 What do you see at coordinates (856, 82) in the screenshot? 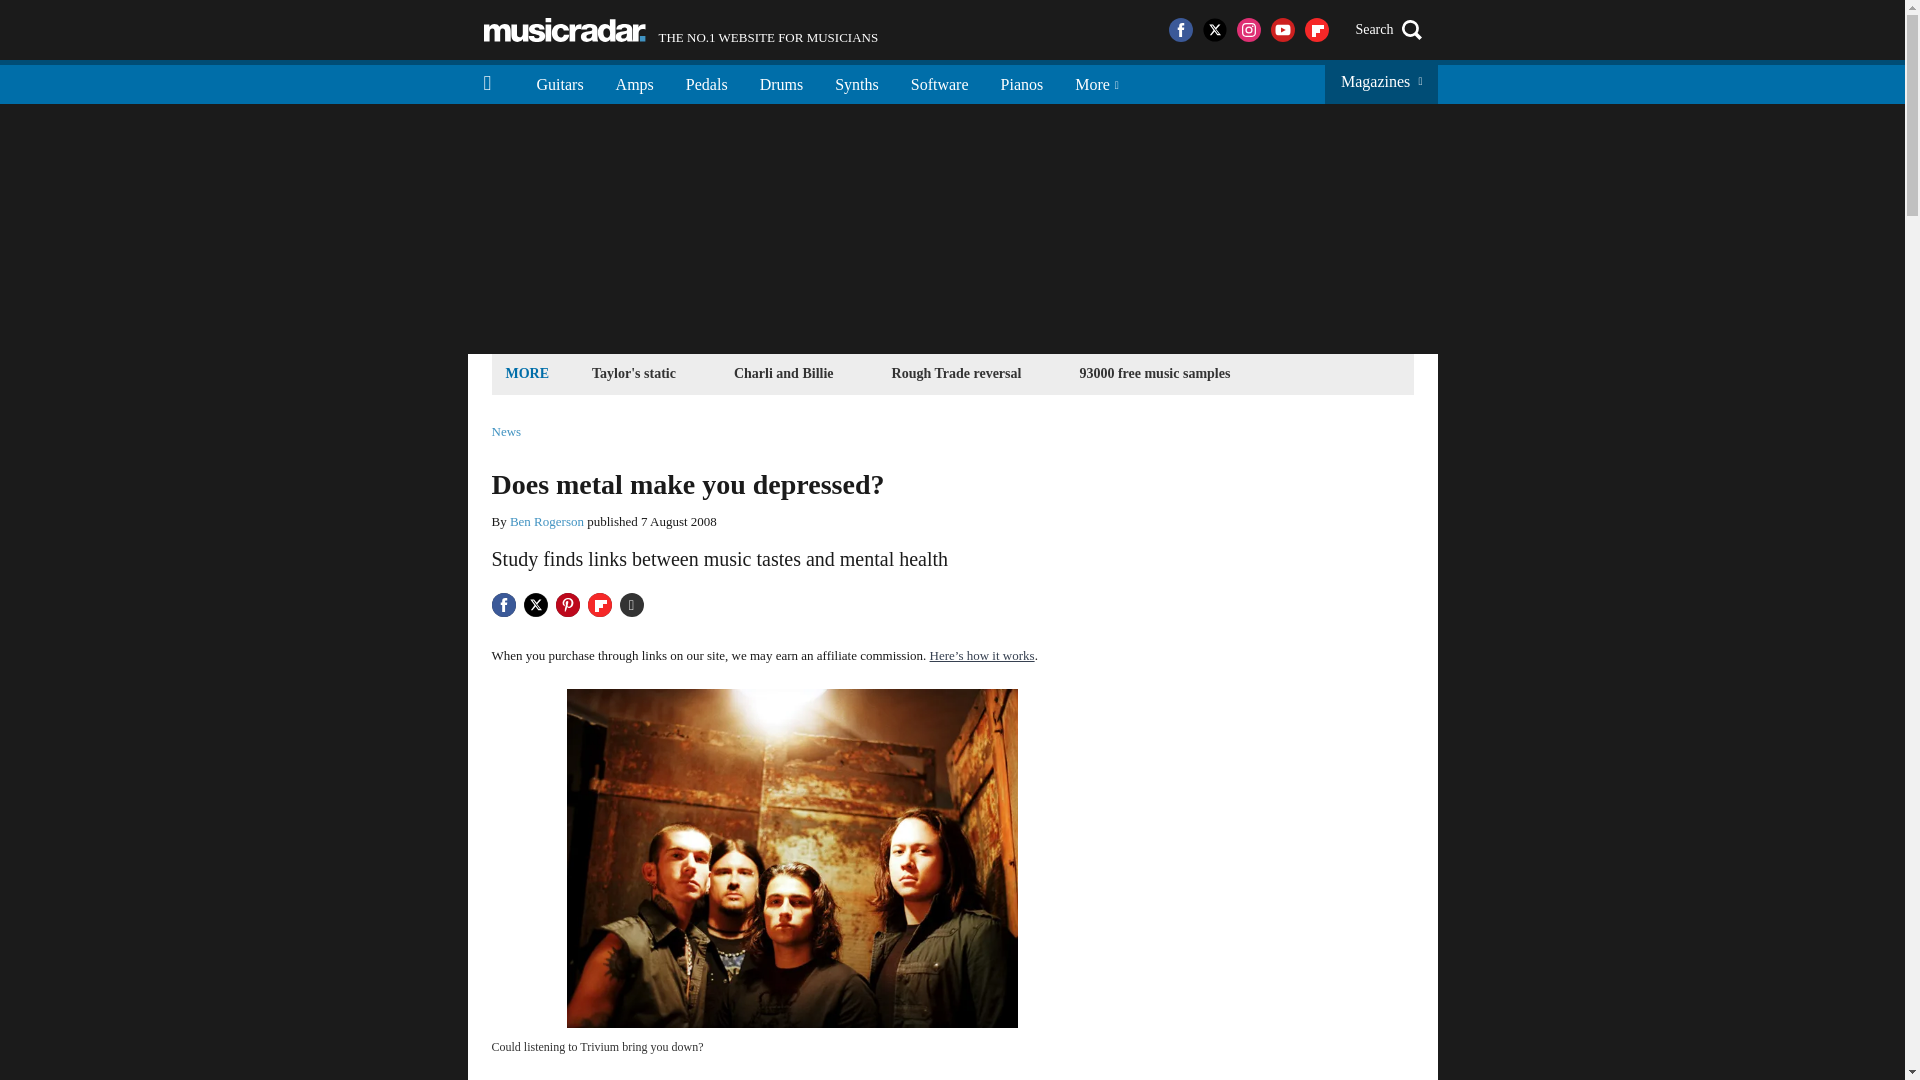
I see `Synths` at bounding box center [856, 82].